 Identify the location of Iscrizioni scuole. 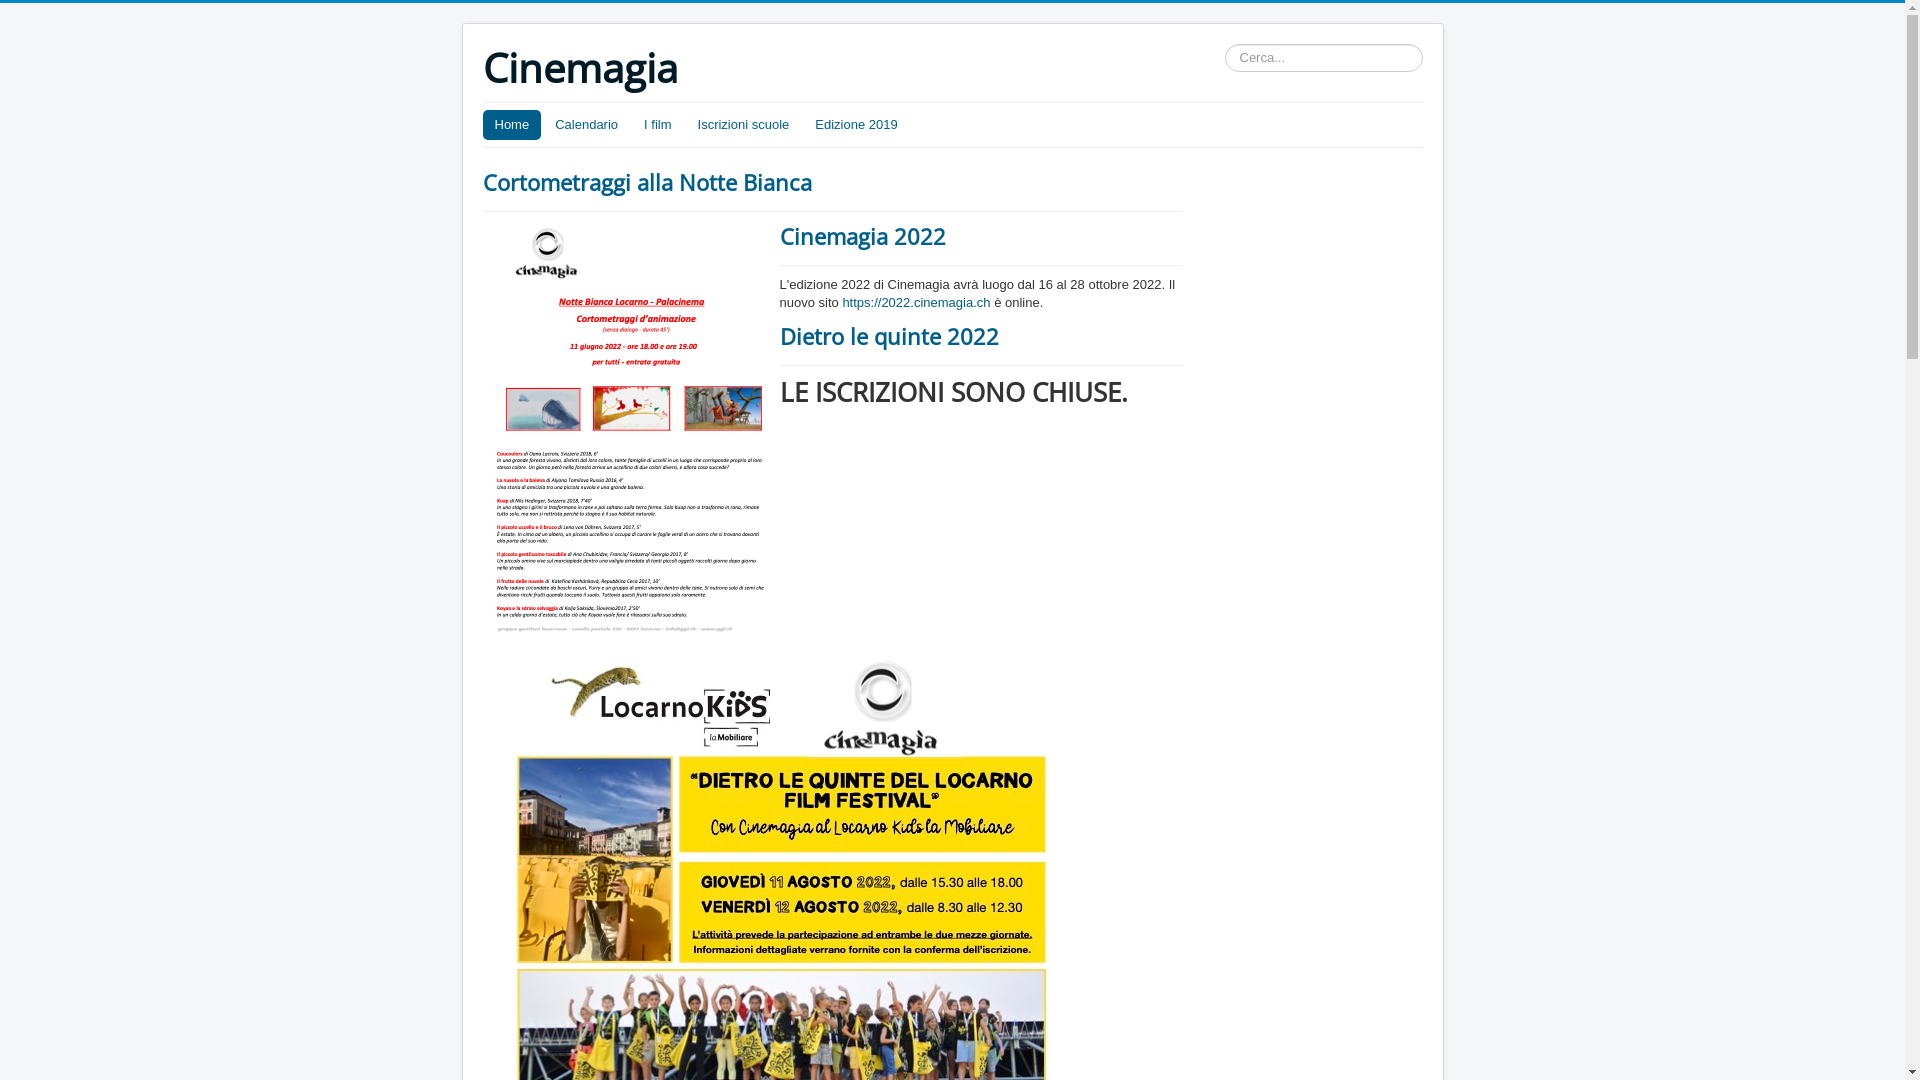
(744, 125).